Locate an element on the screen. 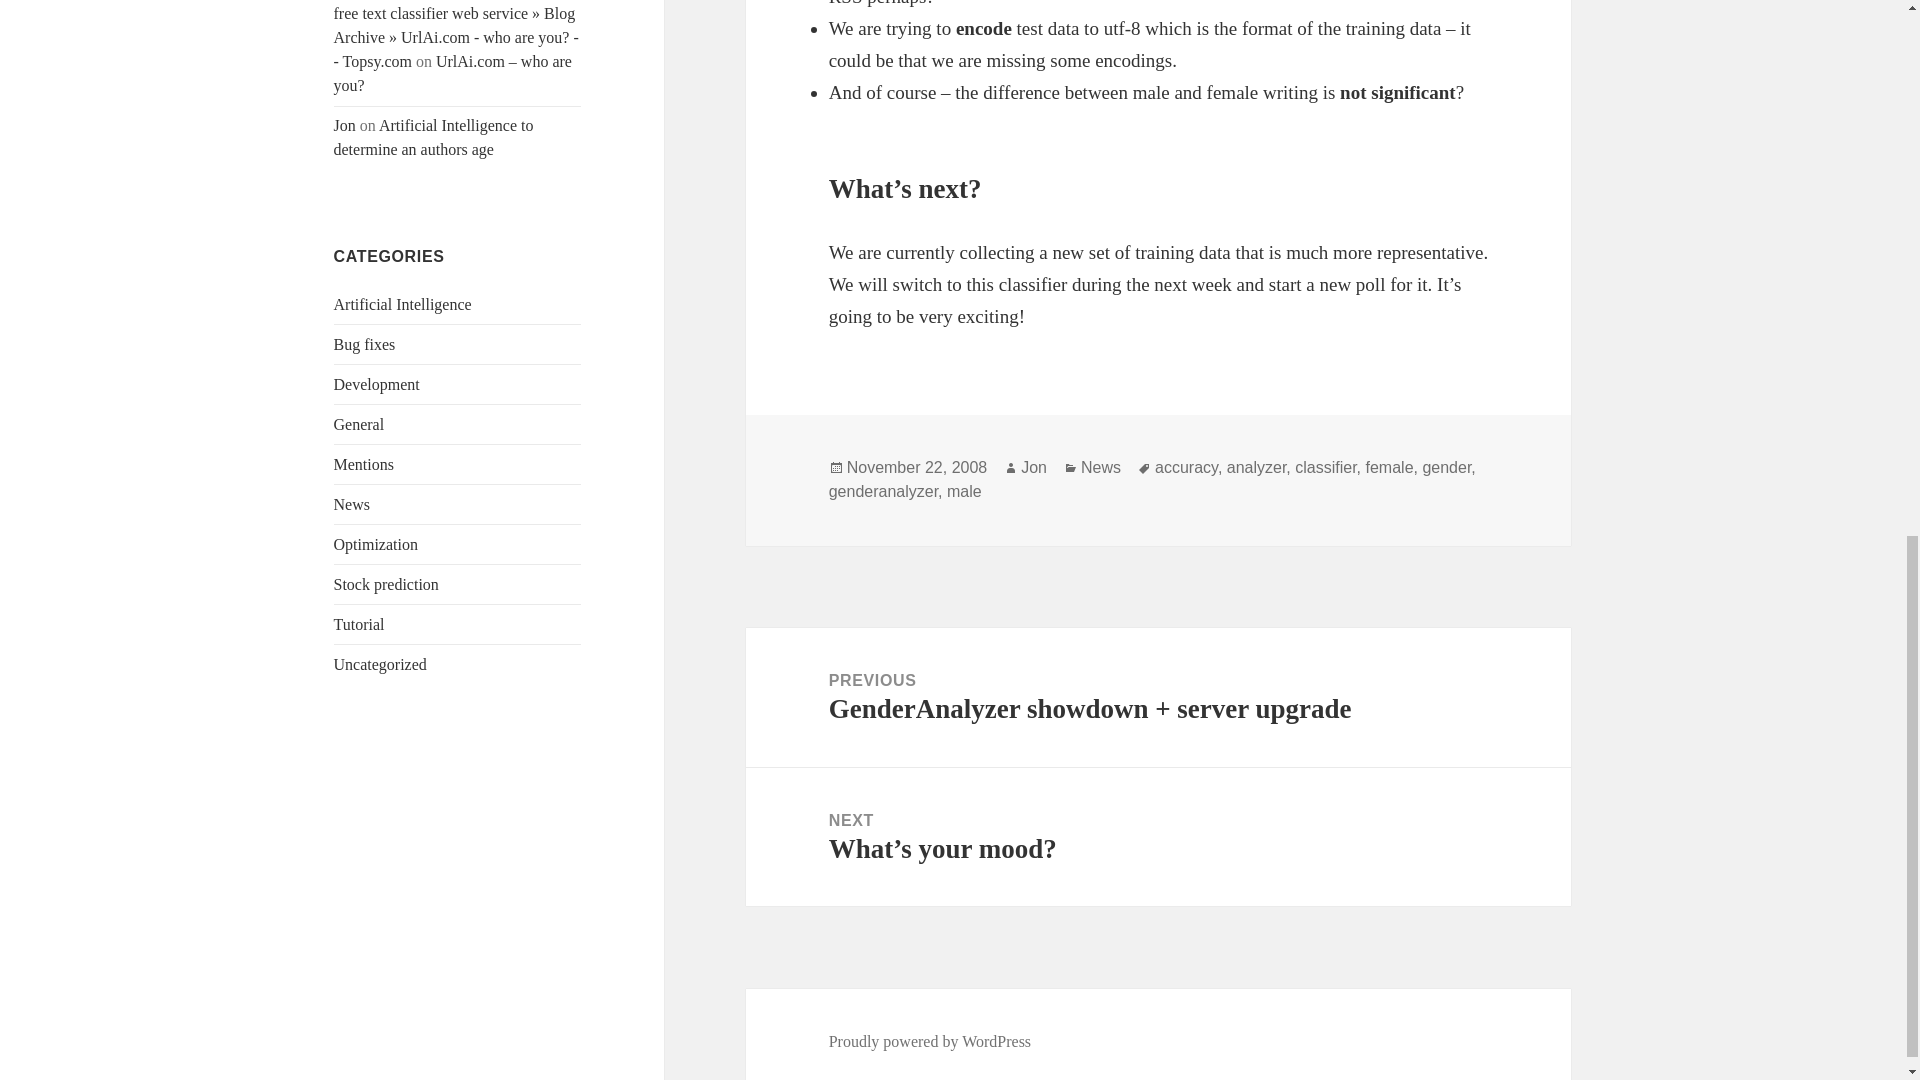 The height and width of the screenshot is (1080, 1920). Tutorial is located at coordinates (360, 624).